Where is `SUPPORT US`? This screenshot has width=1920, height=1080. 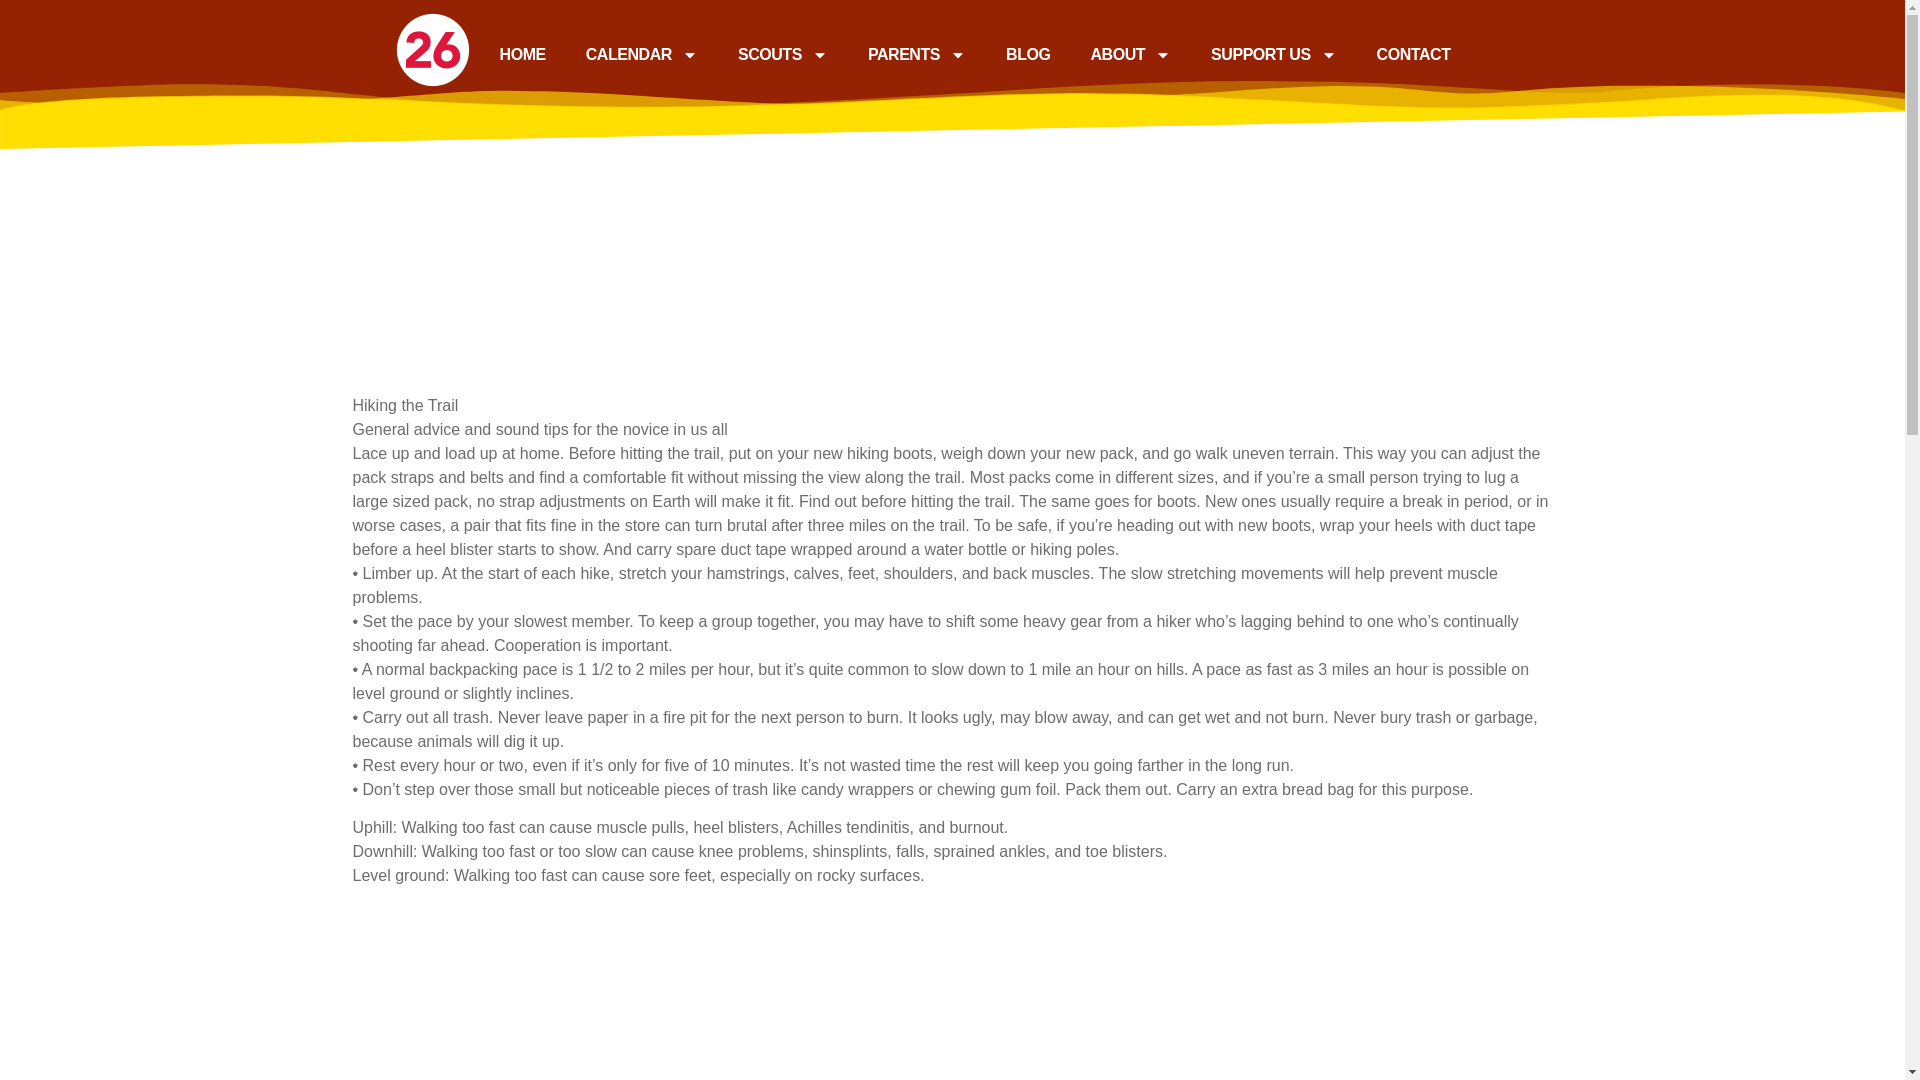 SUPPORT US is located at coordinates (1274, 54).